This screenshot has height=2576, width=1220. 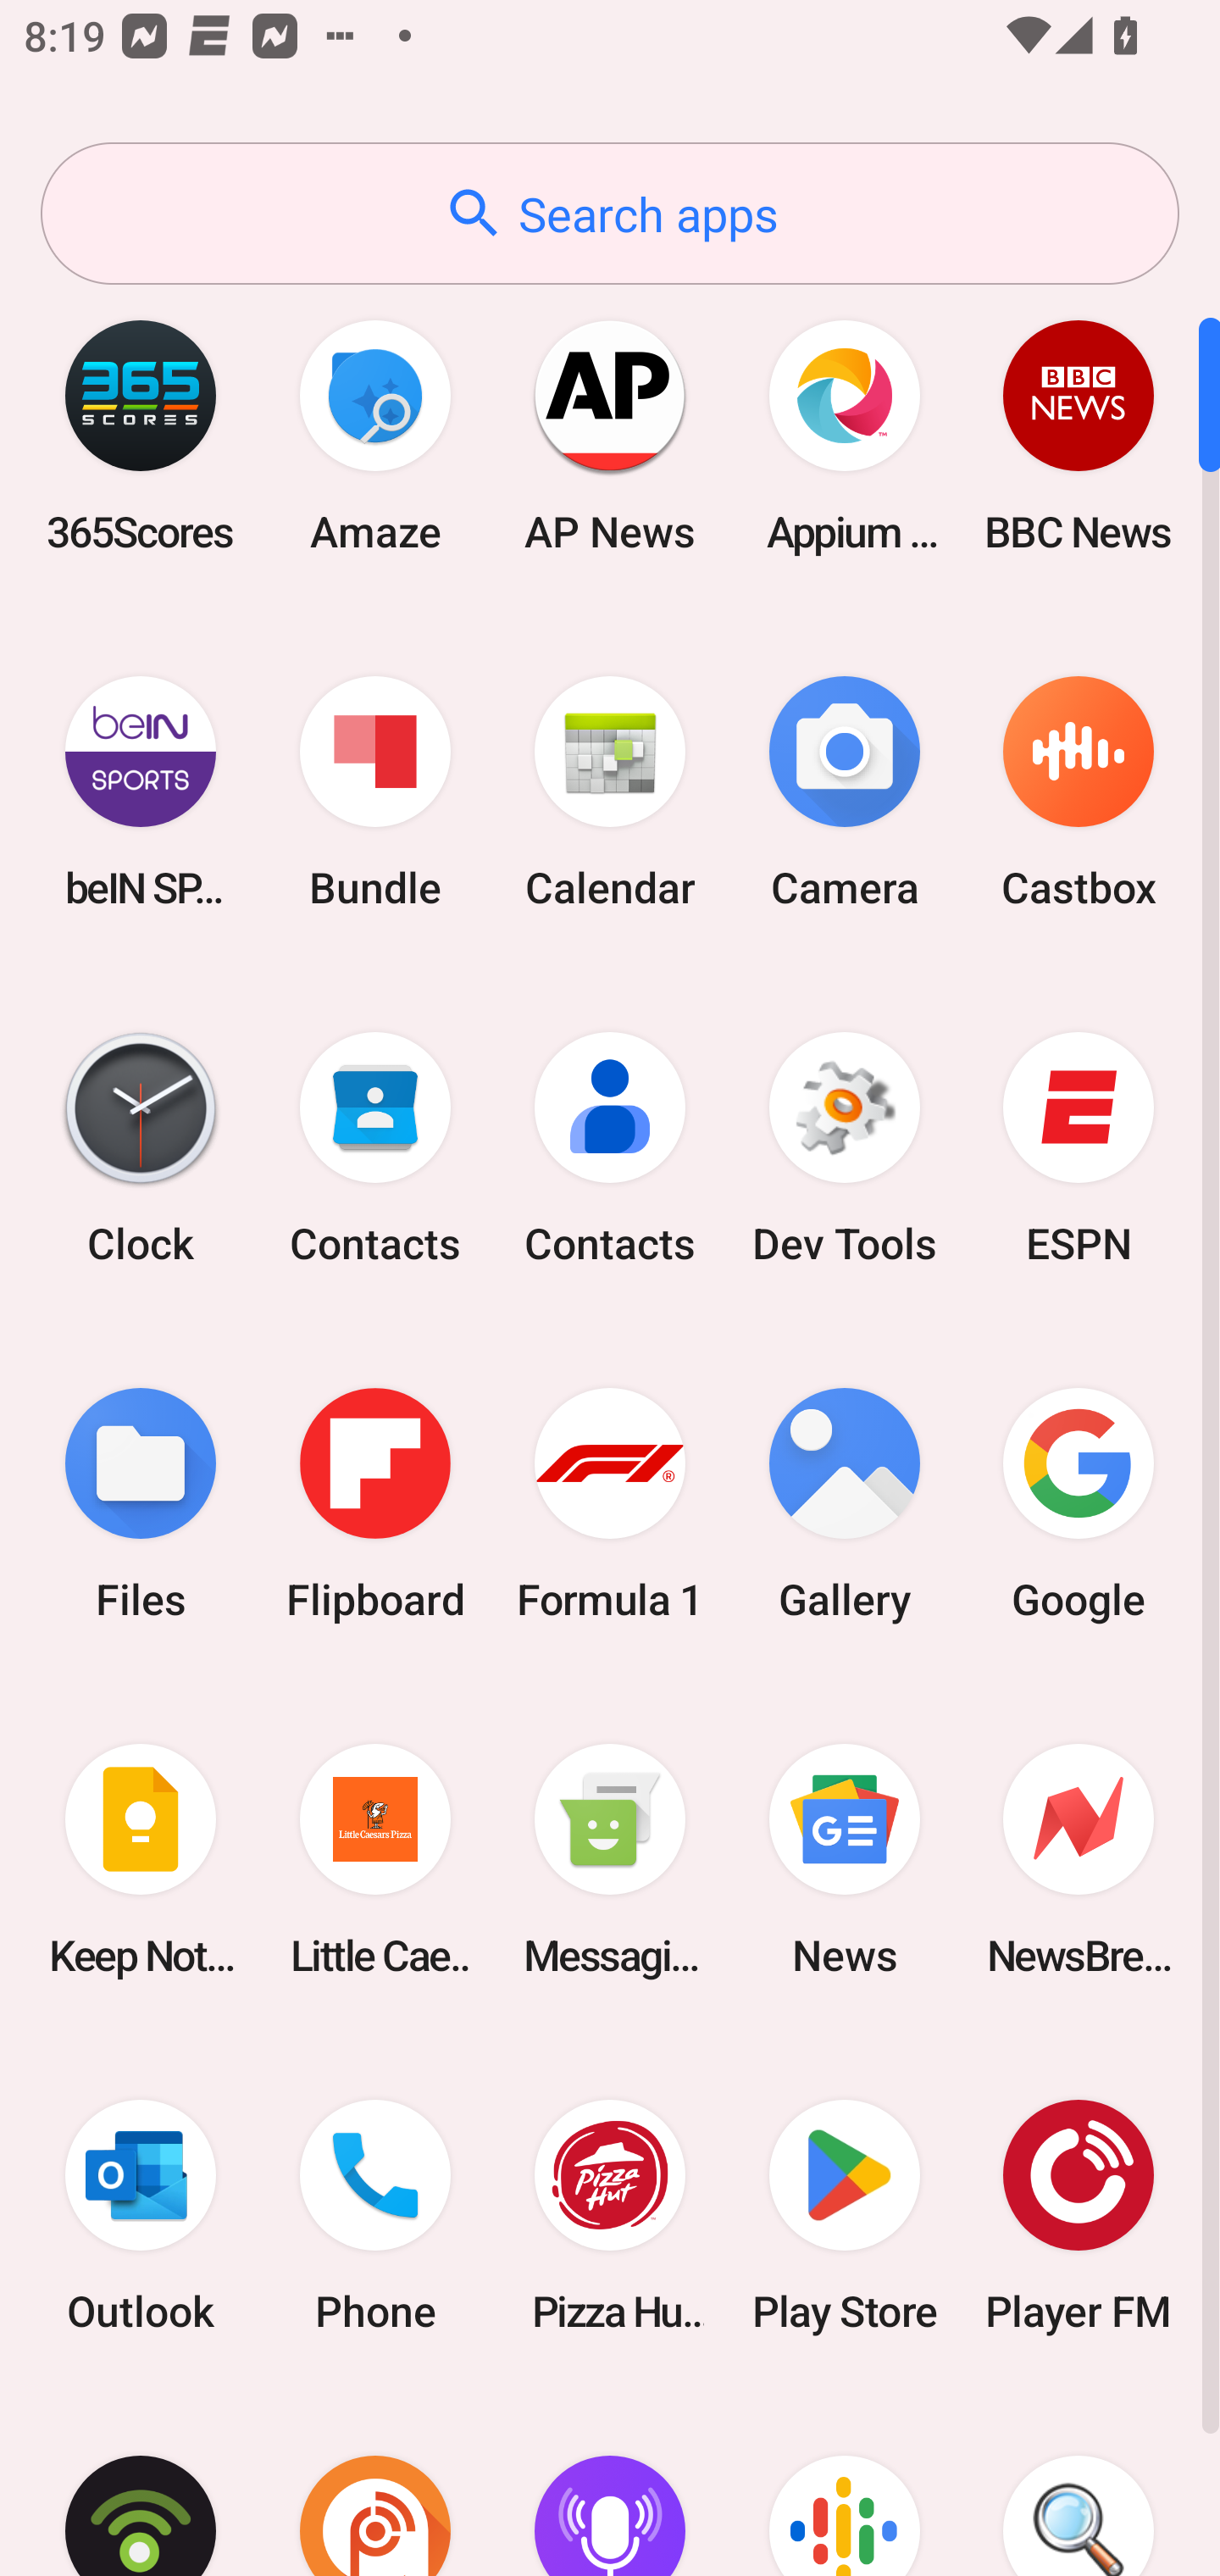 What do you see at coordinates (844, 1859) in the screenshot?
I see `News` at bounding box center [844, 1859].